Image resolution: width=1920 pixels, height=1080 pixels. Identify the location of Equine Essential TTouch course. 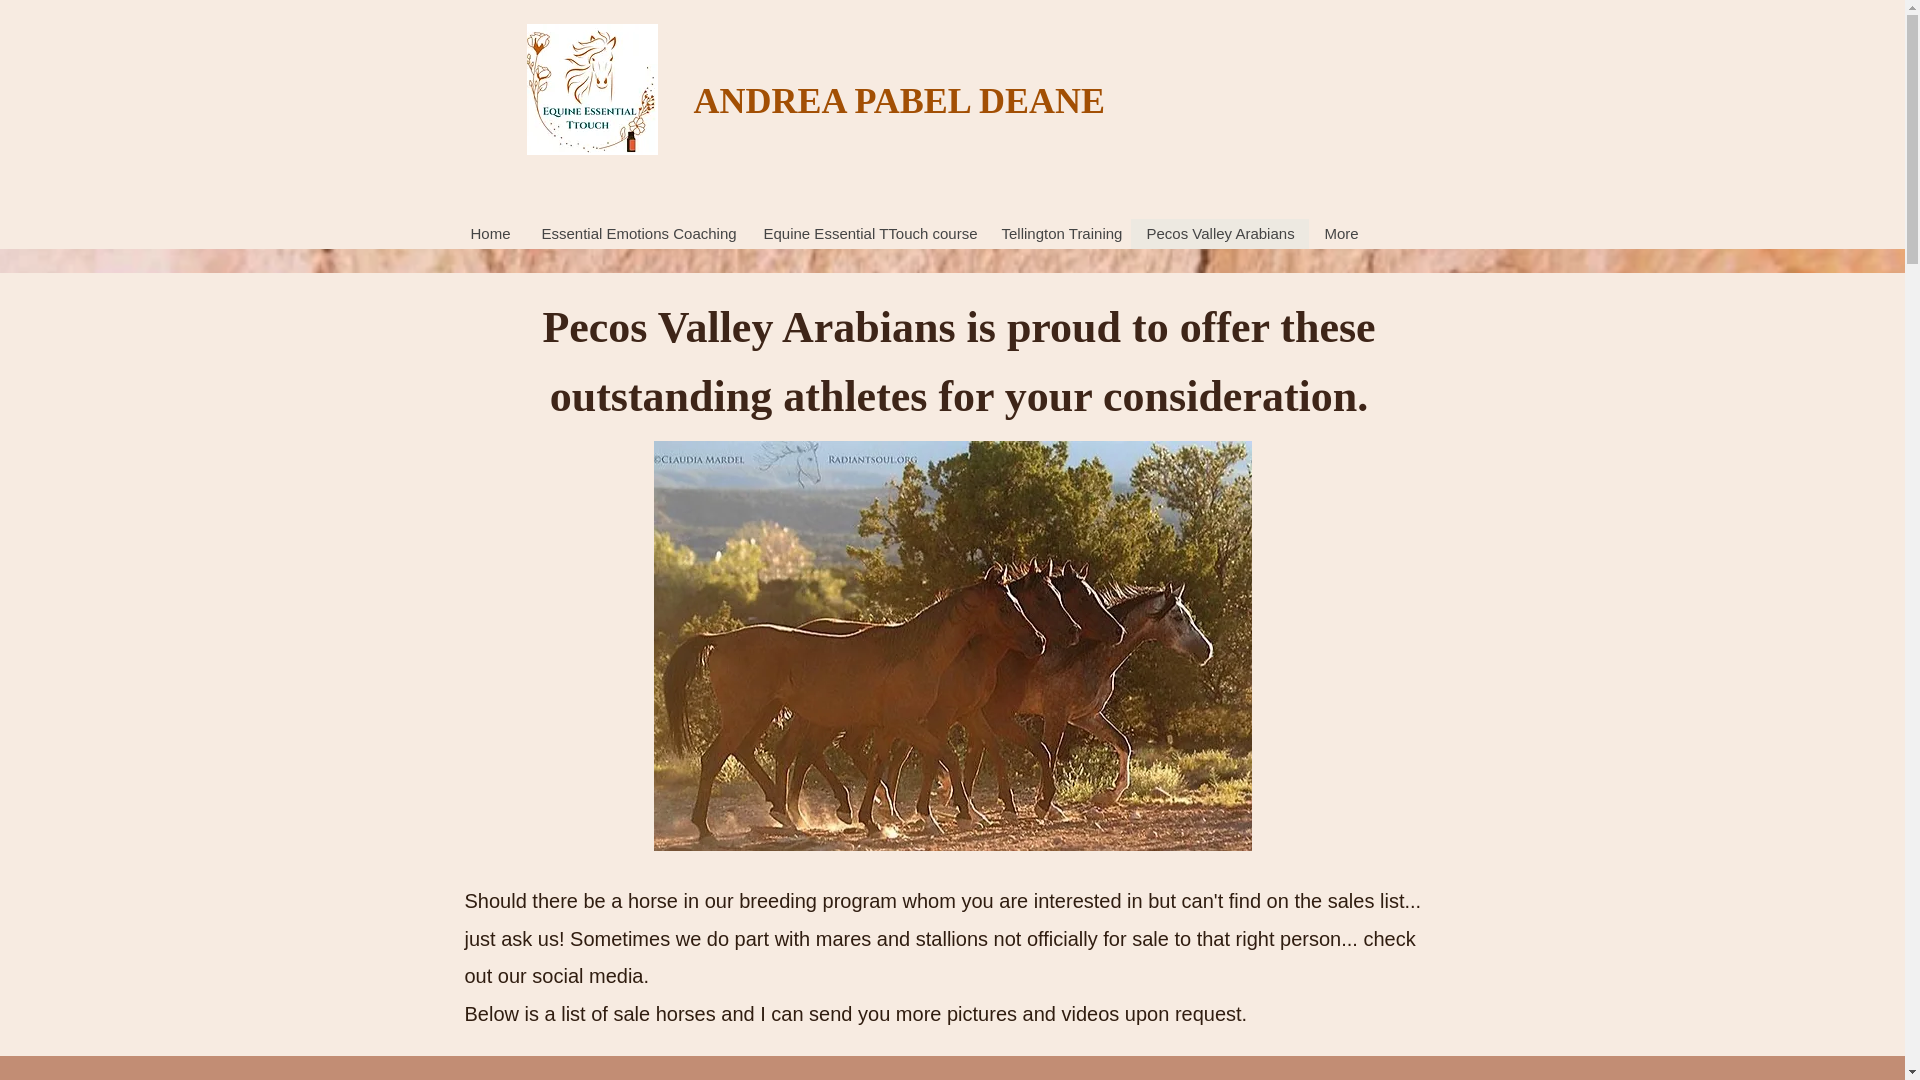
(867, 234).